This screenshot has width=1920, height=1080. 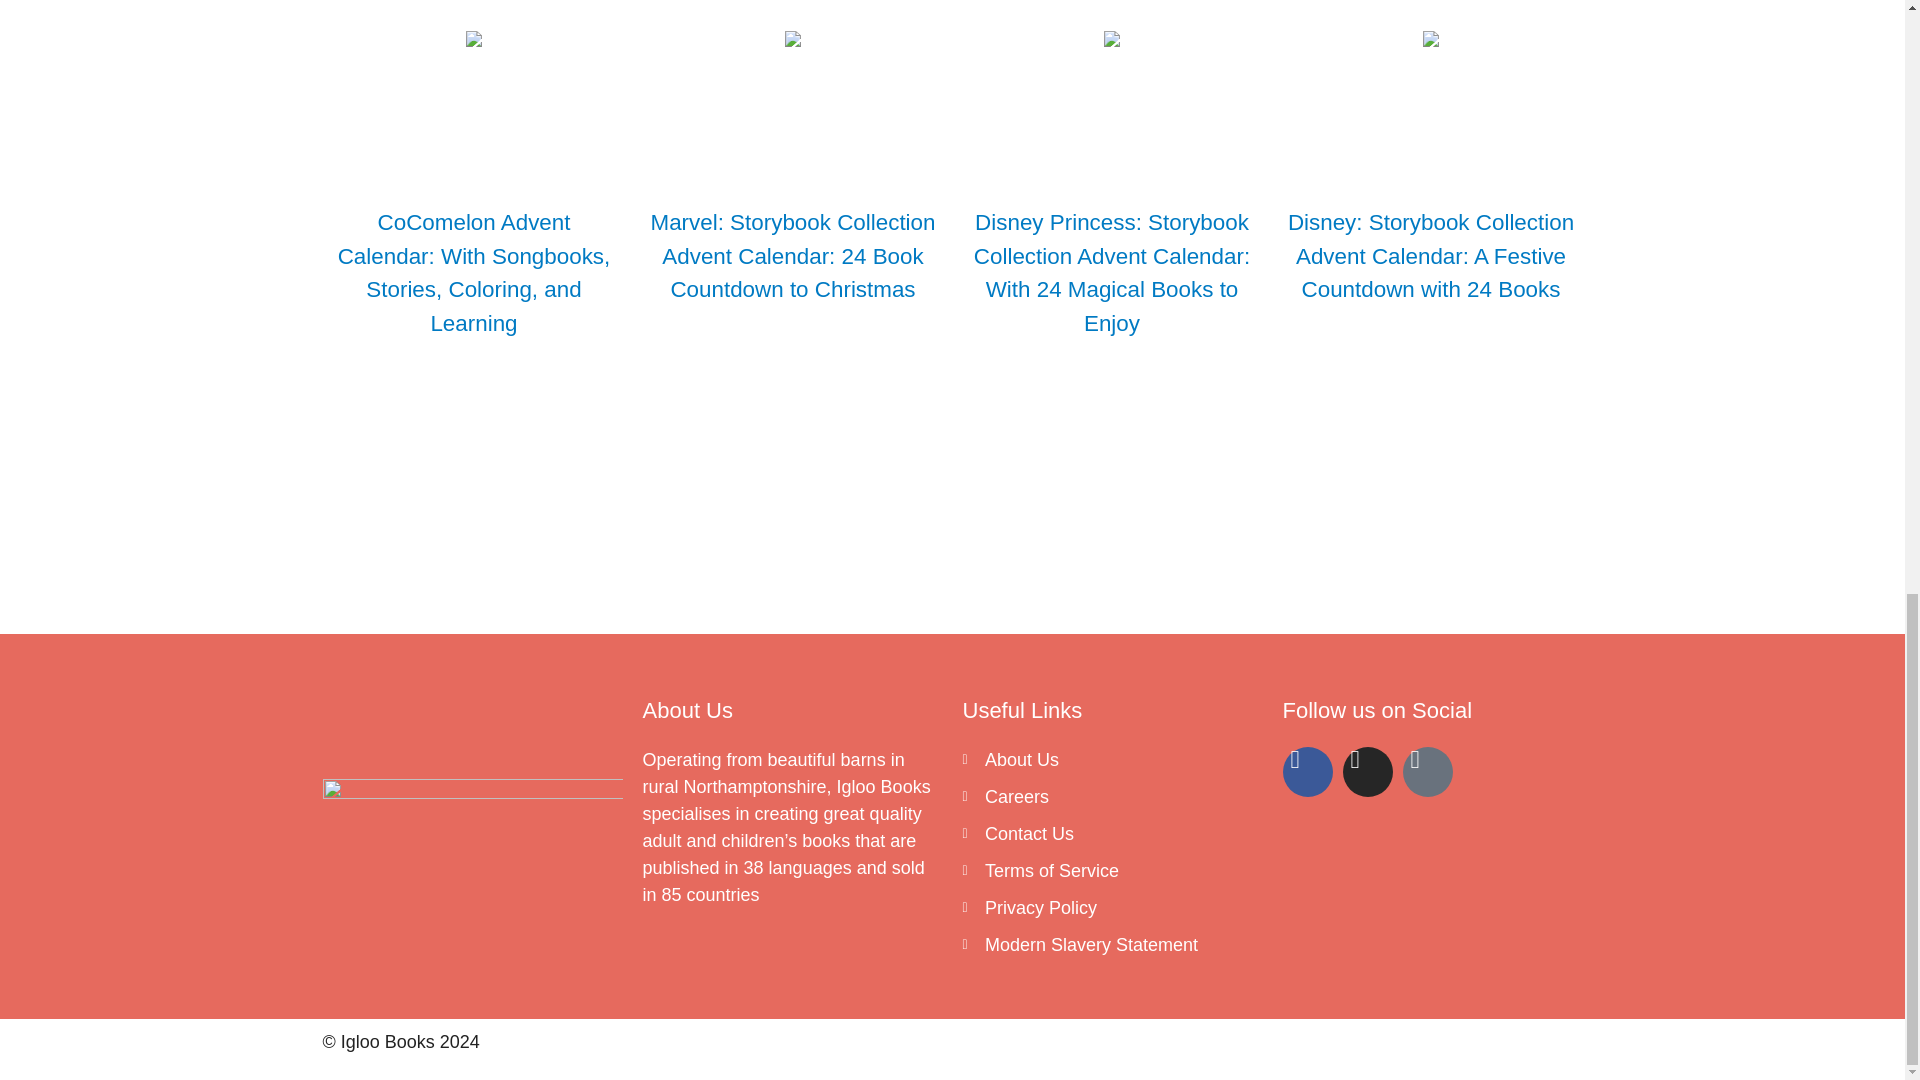 I want to click on About Us, so click(x=1111, y=760).